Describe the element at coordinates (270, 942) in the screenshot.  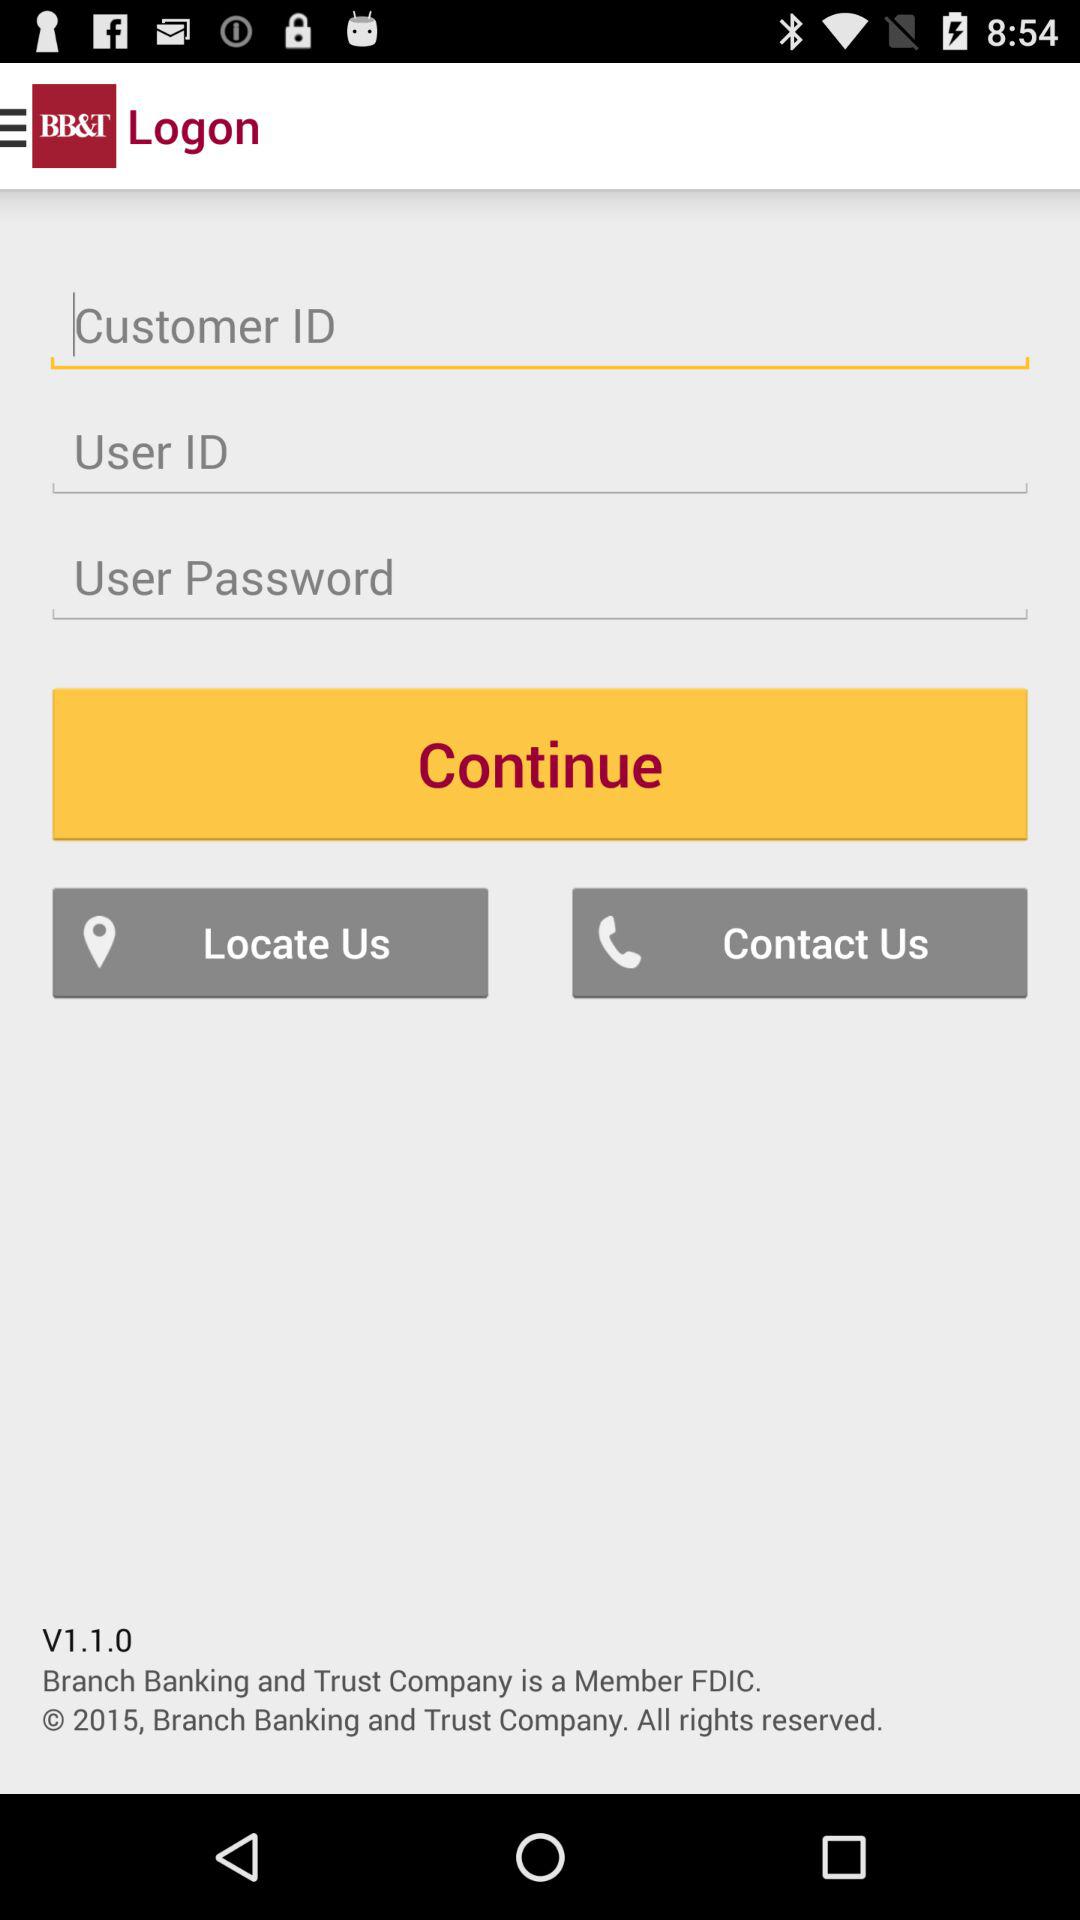
I see `open locate us on the left` at that location.